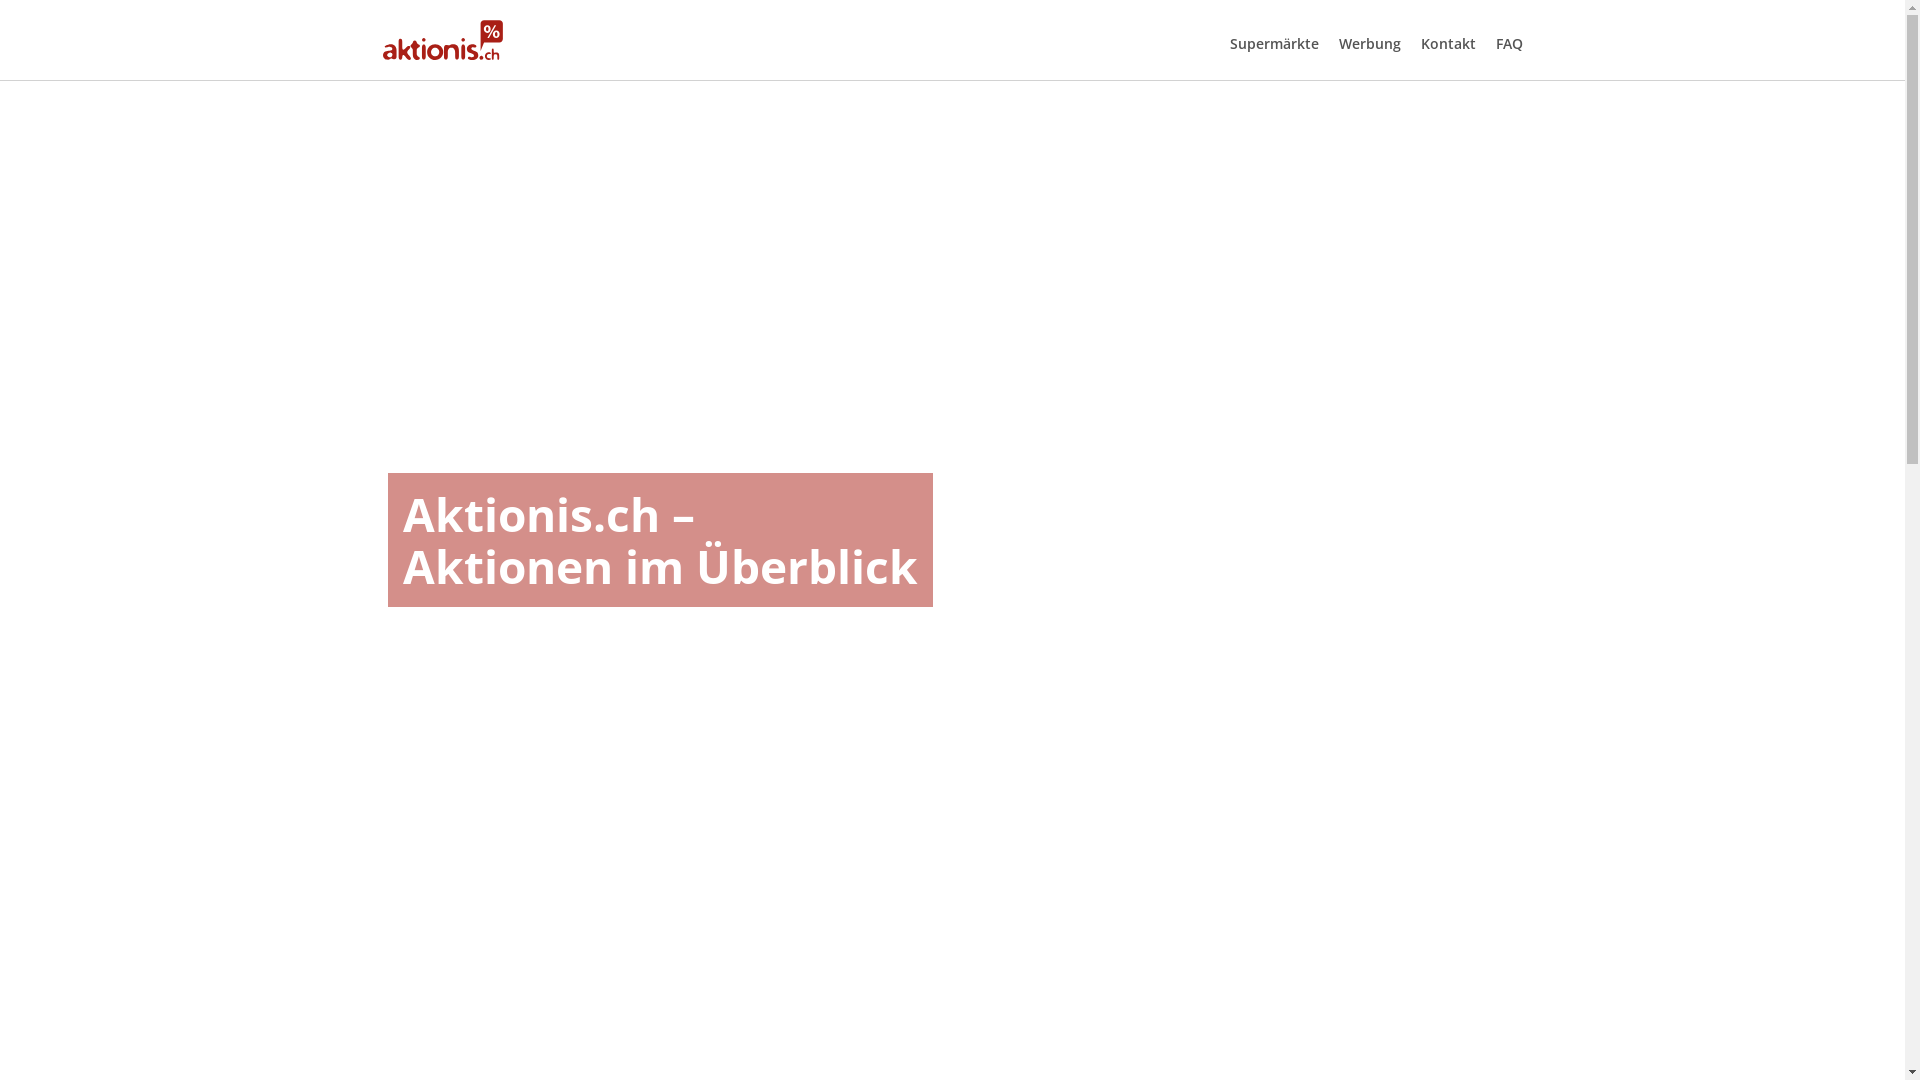 The image size is (1920, 1080). Describe the element at coordinates (442, 40) in the screenshot. I see `Zur Startseite` at that location.